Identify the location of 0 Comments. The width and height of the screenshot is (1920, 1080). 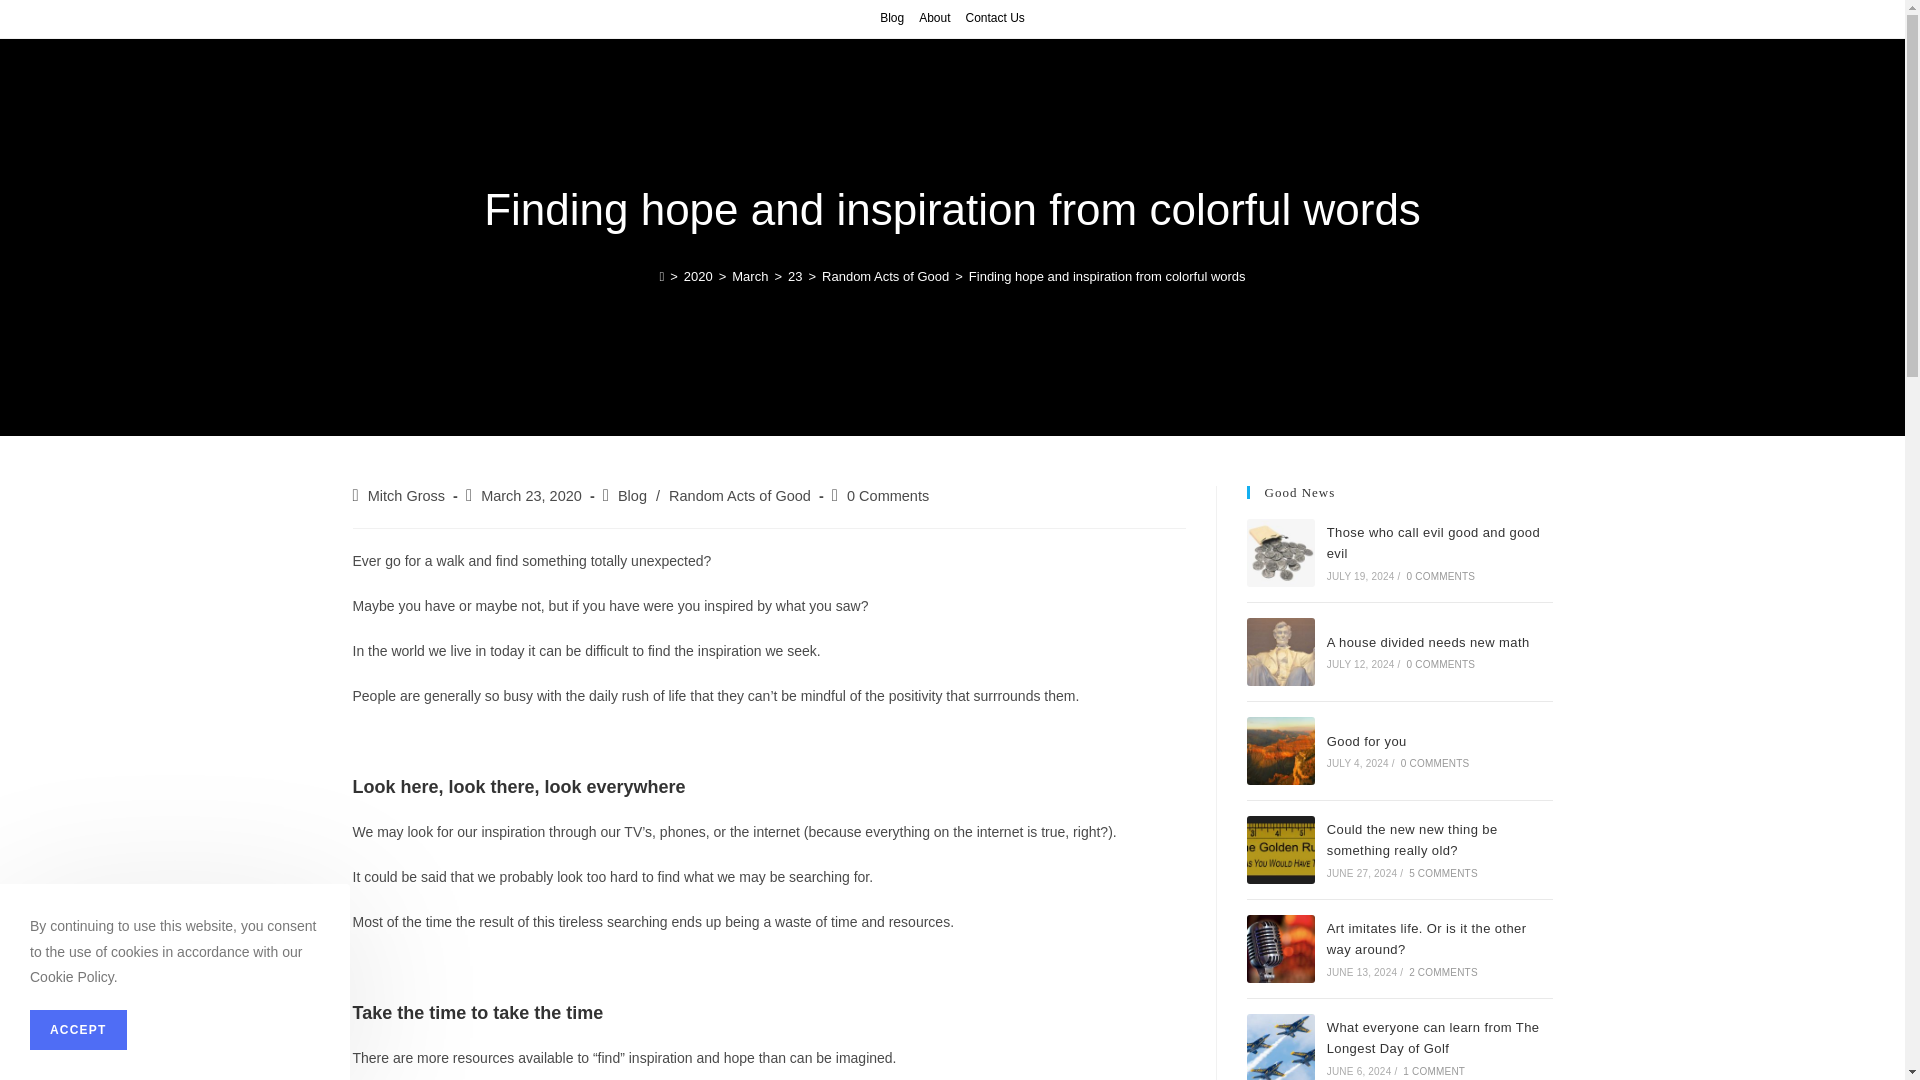
(888, 496).